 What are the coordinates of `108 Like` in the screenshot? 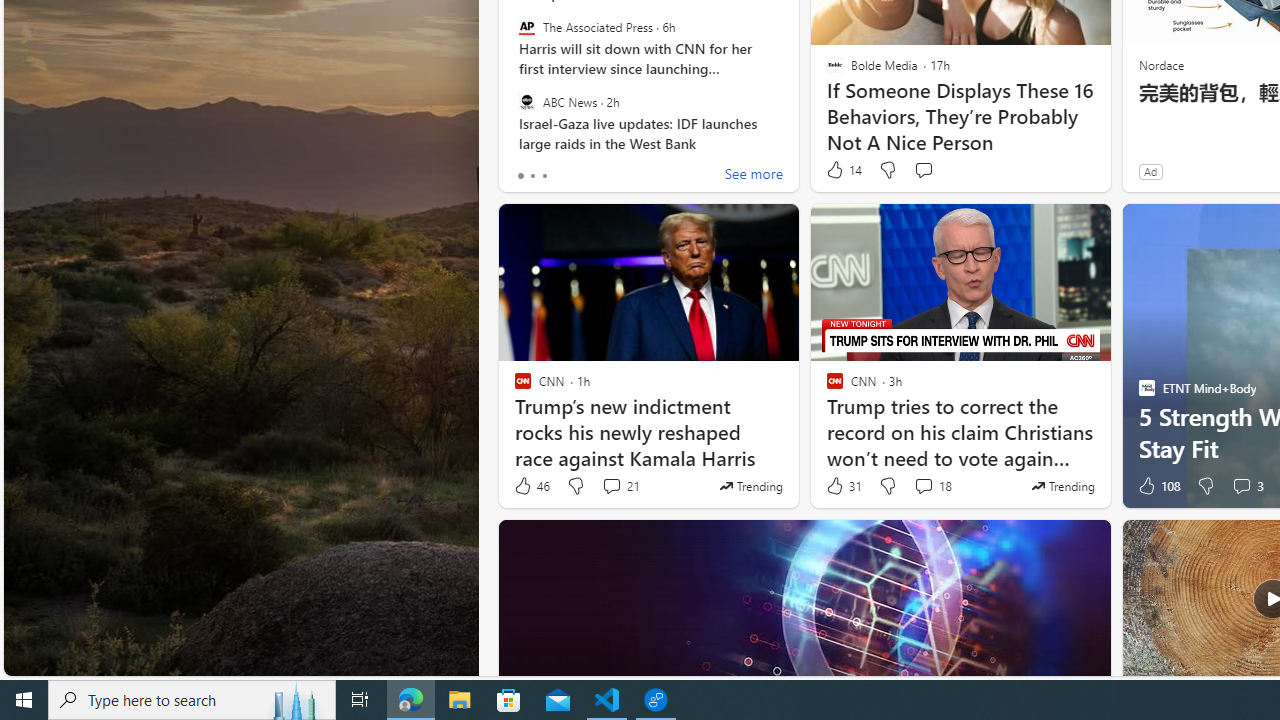 It's located at (1157, 486).